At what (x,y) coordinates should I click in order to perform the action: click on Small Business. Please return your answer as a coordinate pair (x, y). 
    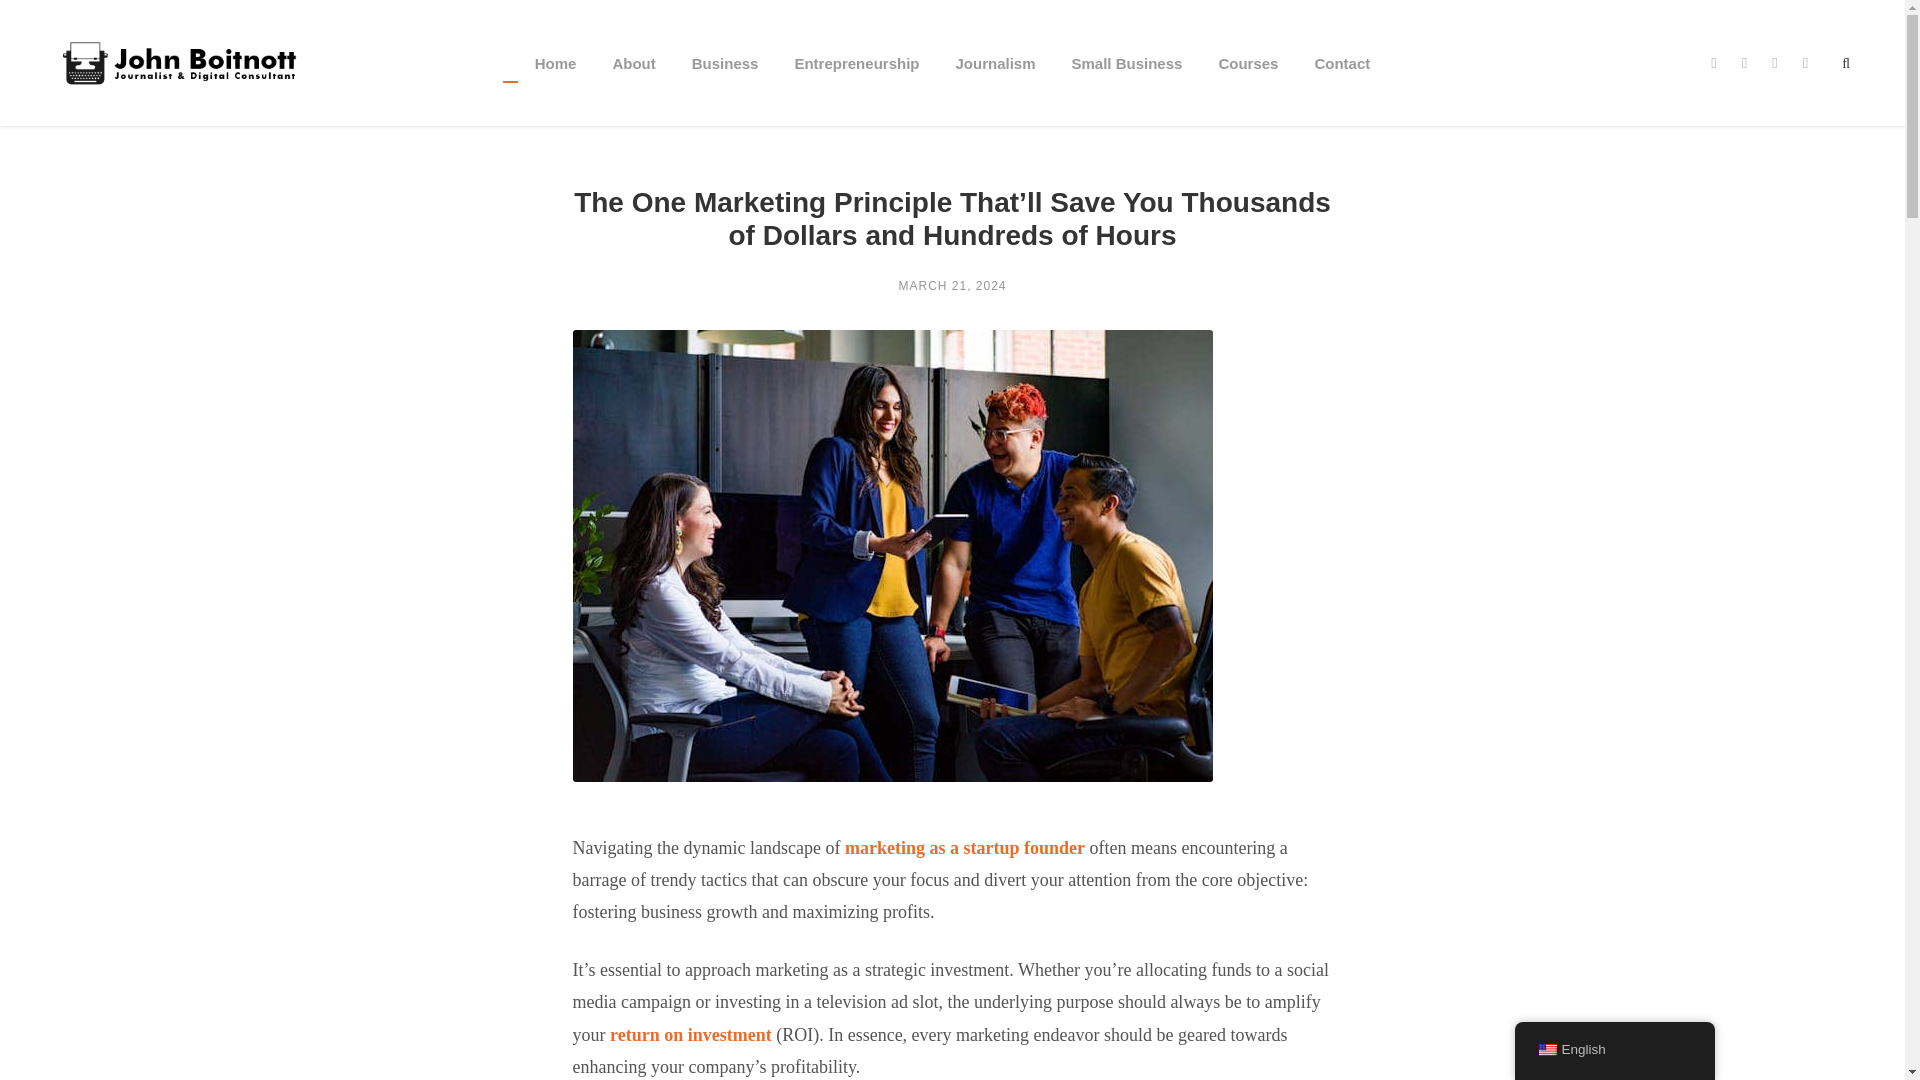
    Looking at the image, I should click on (1126, 88).